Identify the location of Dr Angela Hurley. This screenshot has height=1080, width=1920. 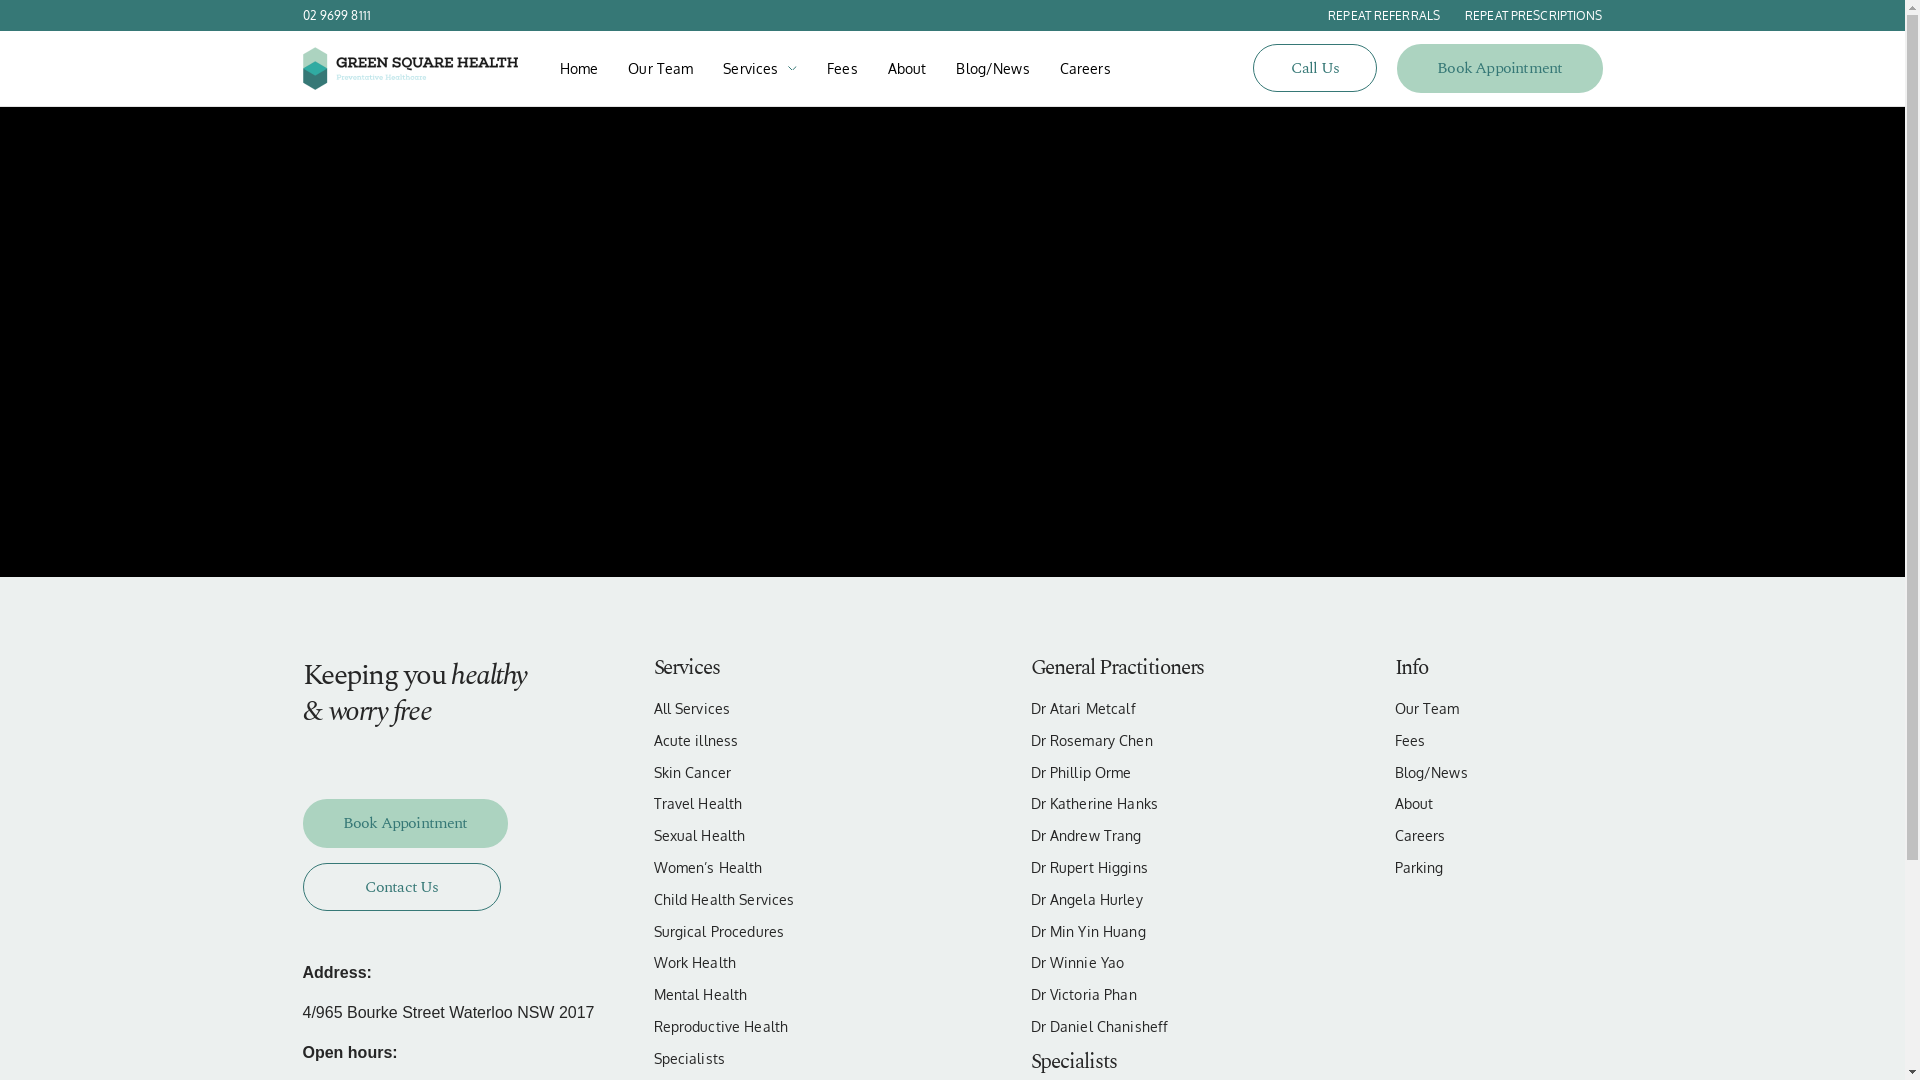
(1130, 900).